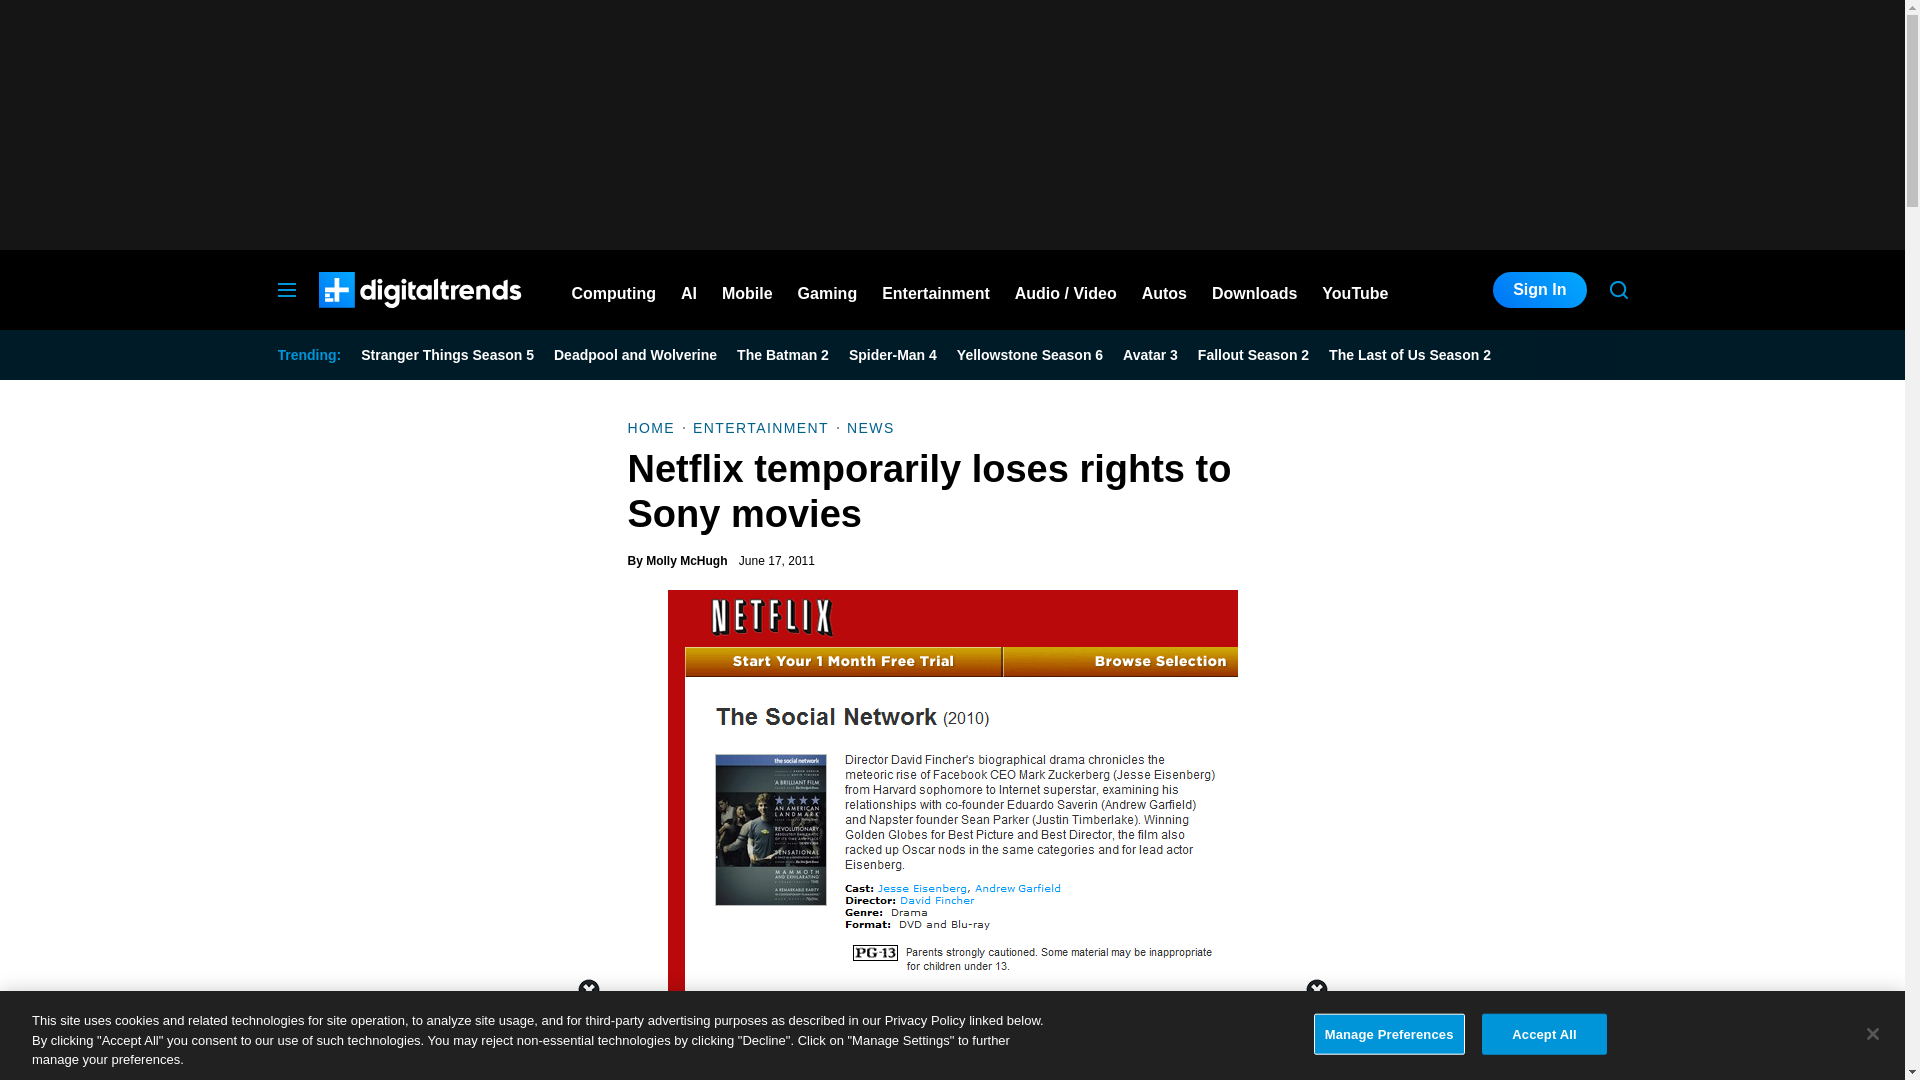  Describe the element at coordinates (951, 124) in the screenshot. I see `3rd party ad content` at that location.